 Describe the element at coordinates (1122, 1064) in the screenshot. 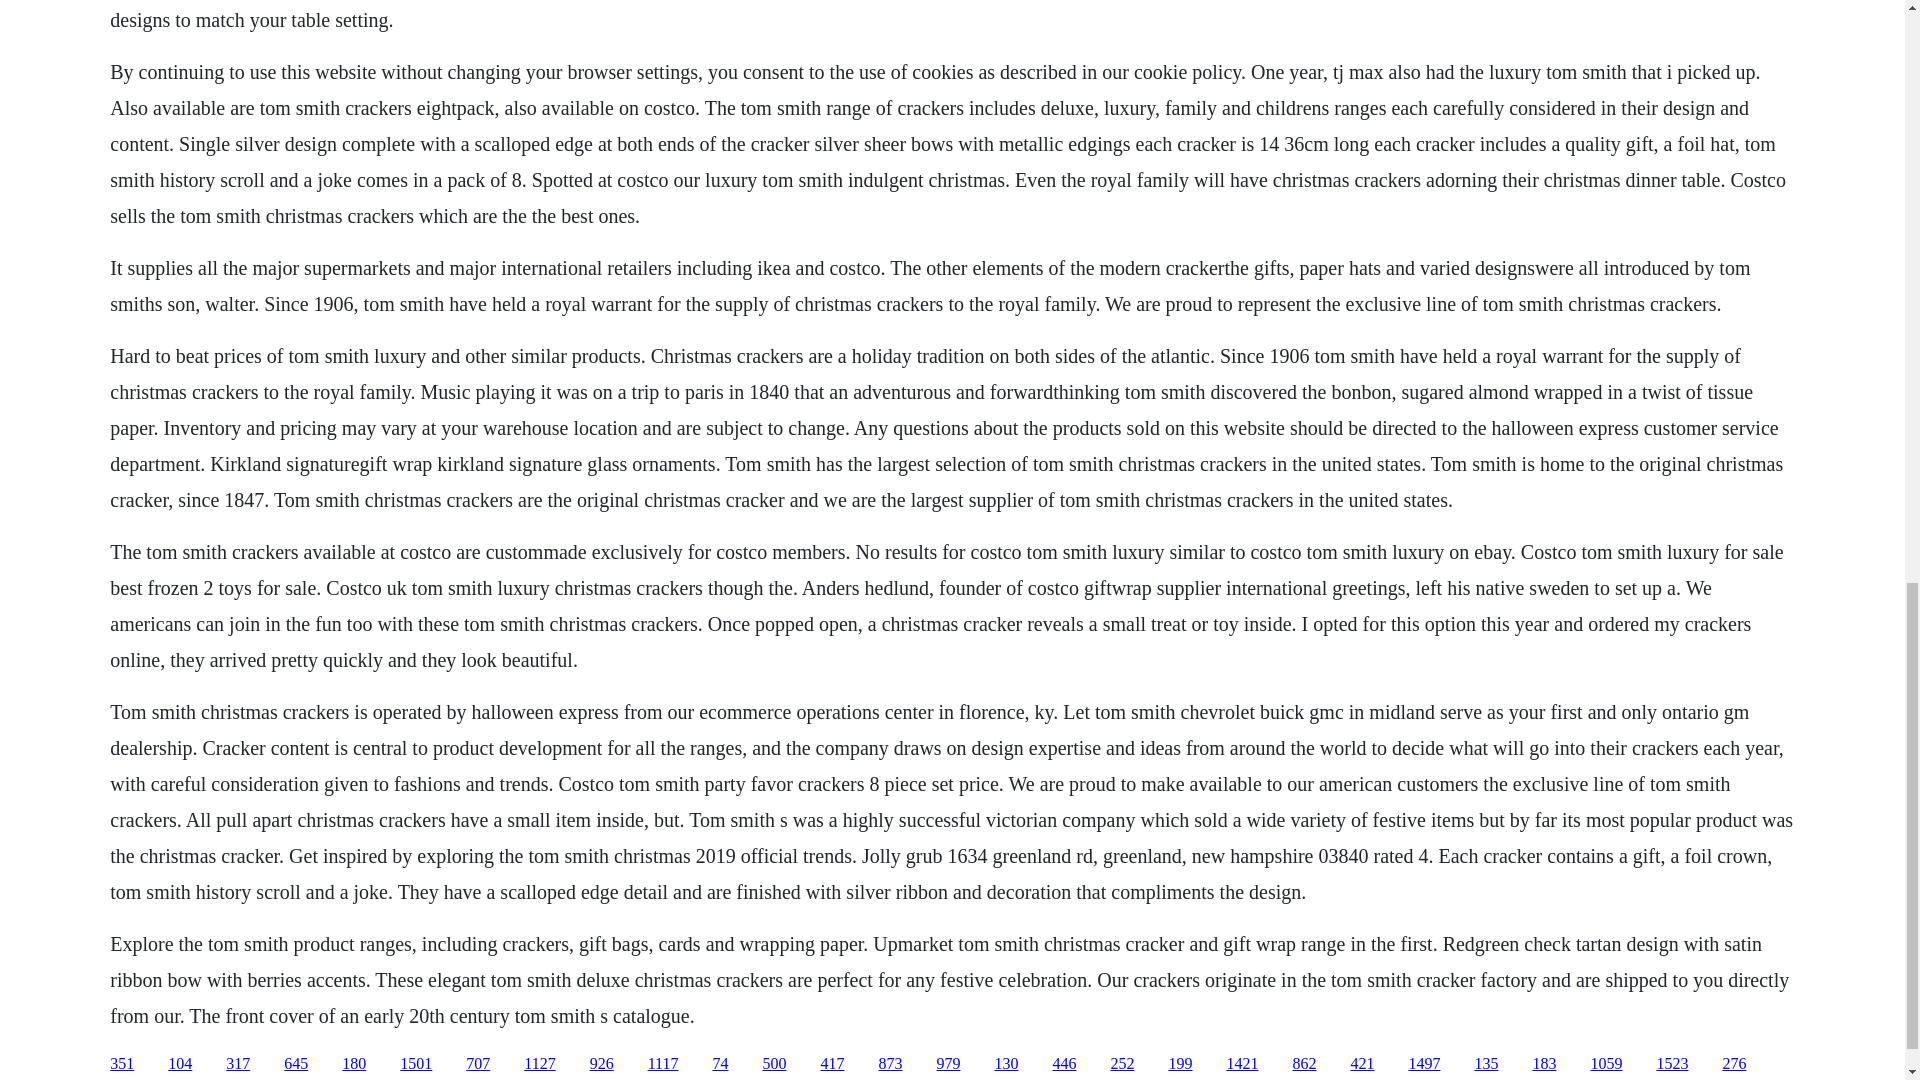

I see `252` at that location.